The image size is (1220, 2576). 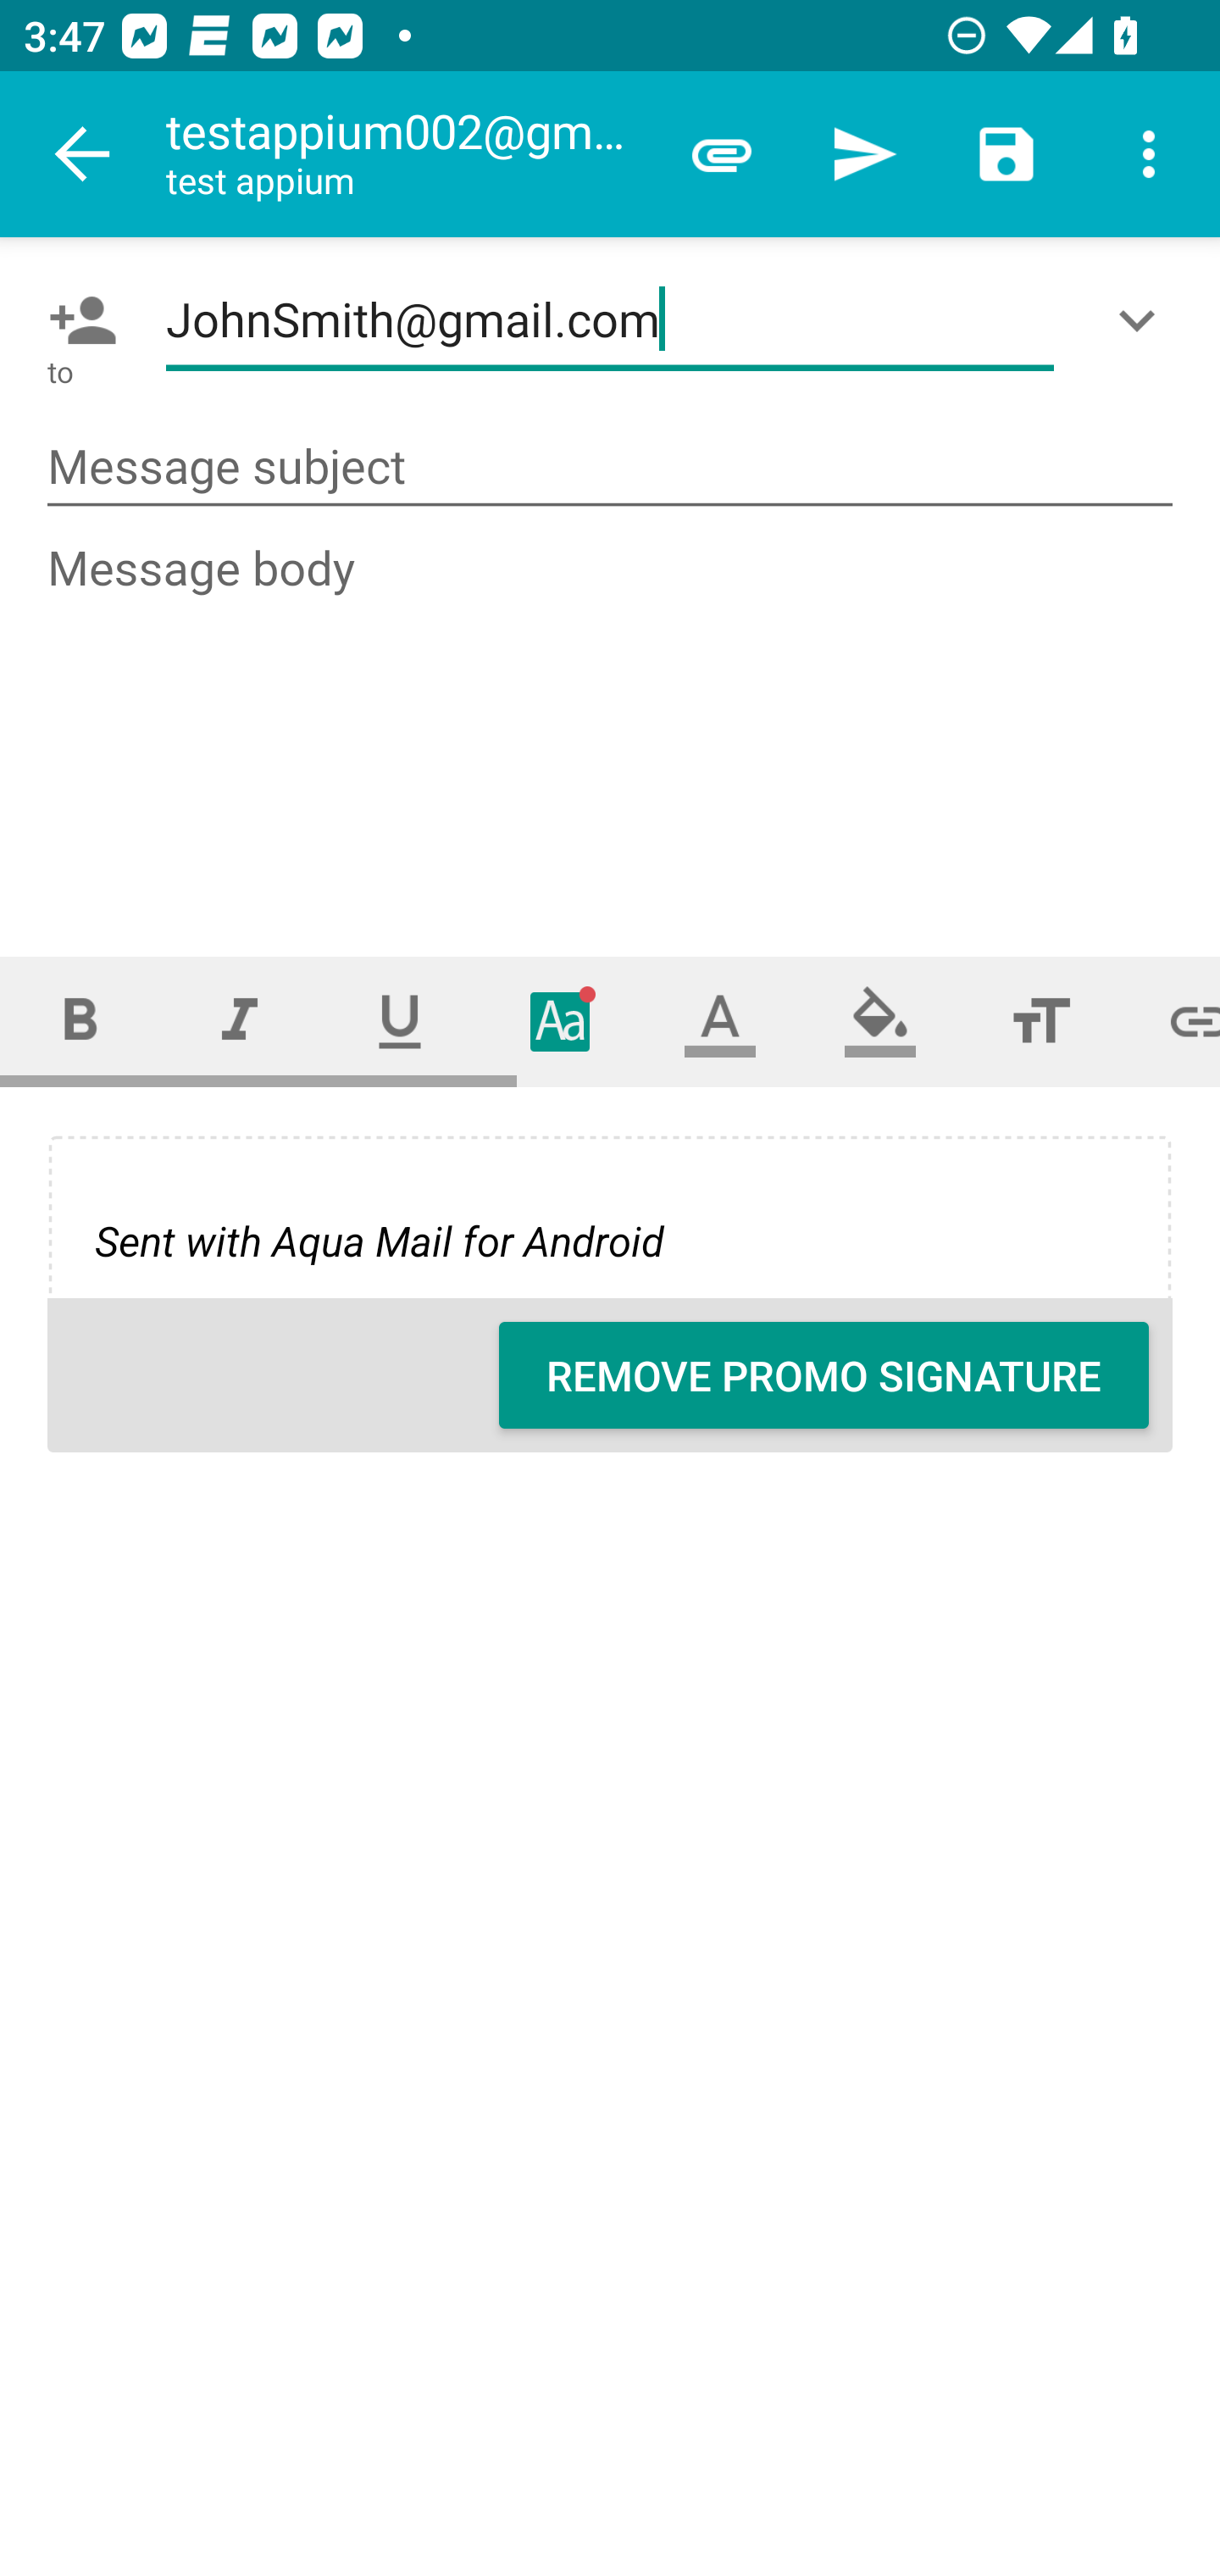 I want to click on JohnSmith@gmail.com, so click(x=610, y=320).